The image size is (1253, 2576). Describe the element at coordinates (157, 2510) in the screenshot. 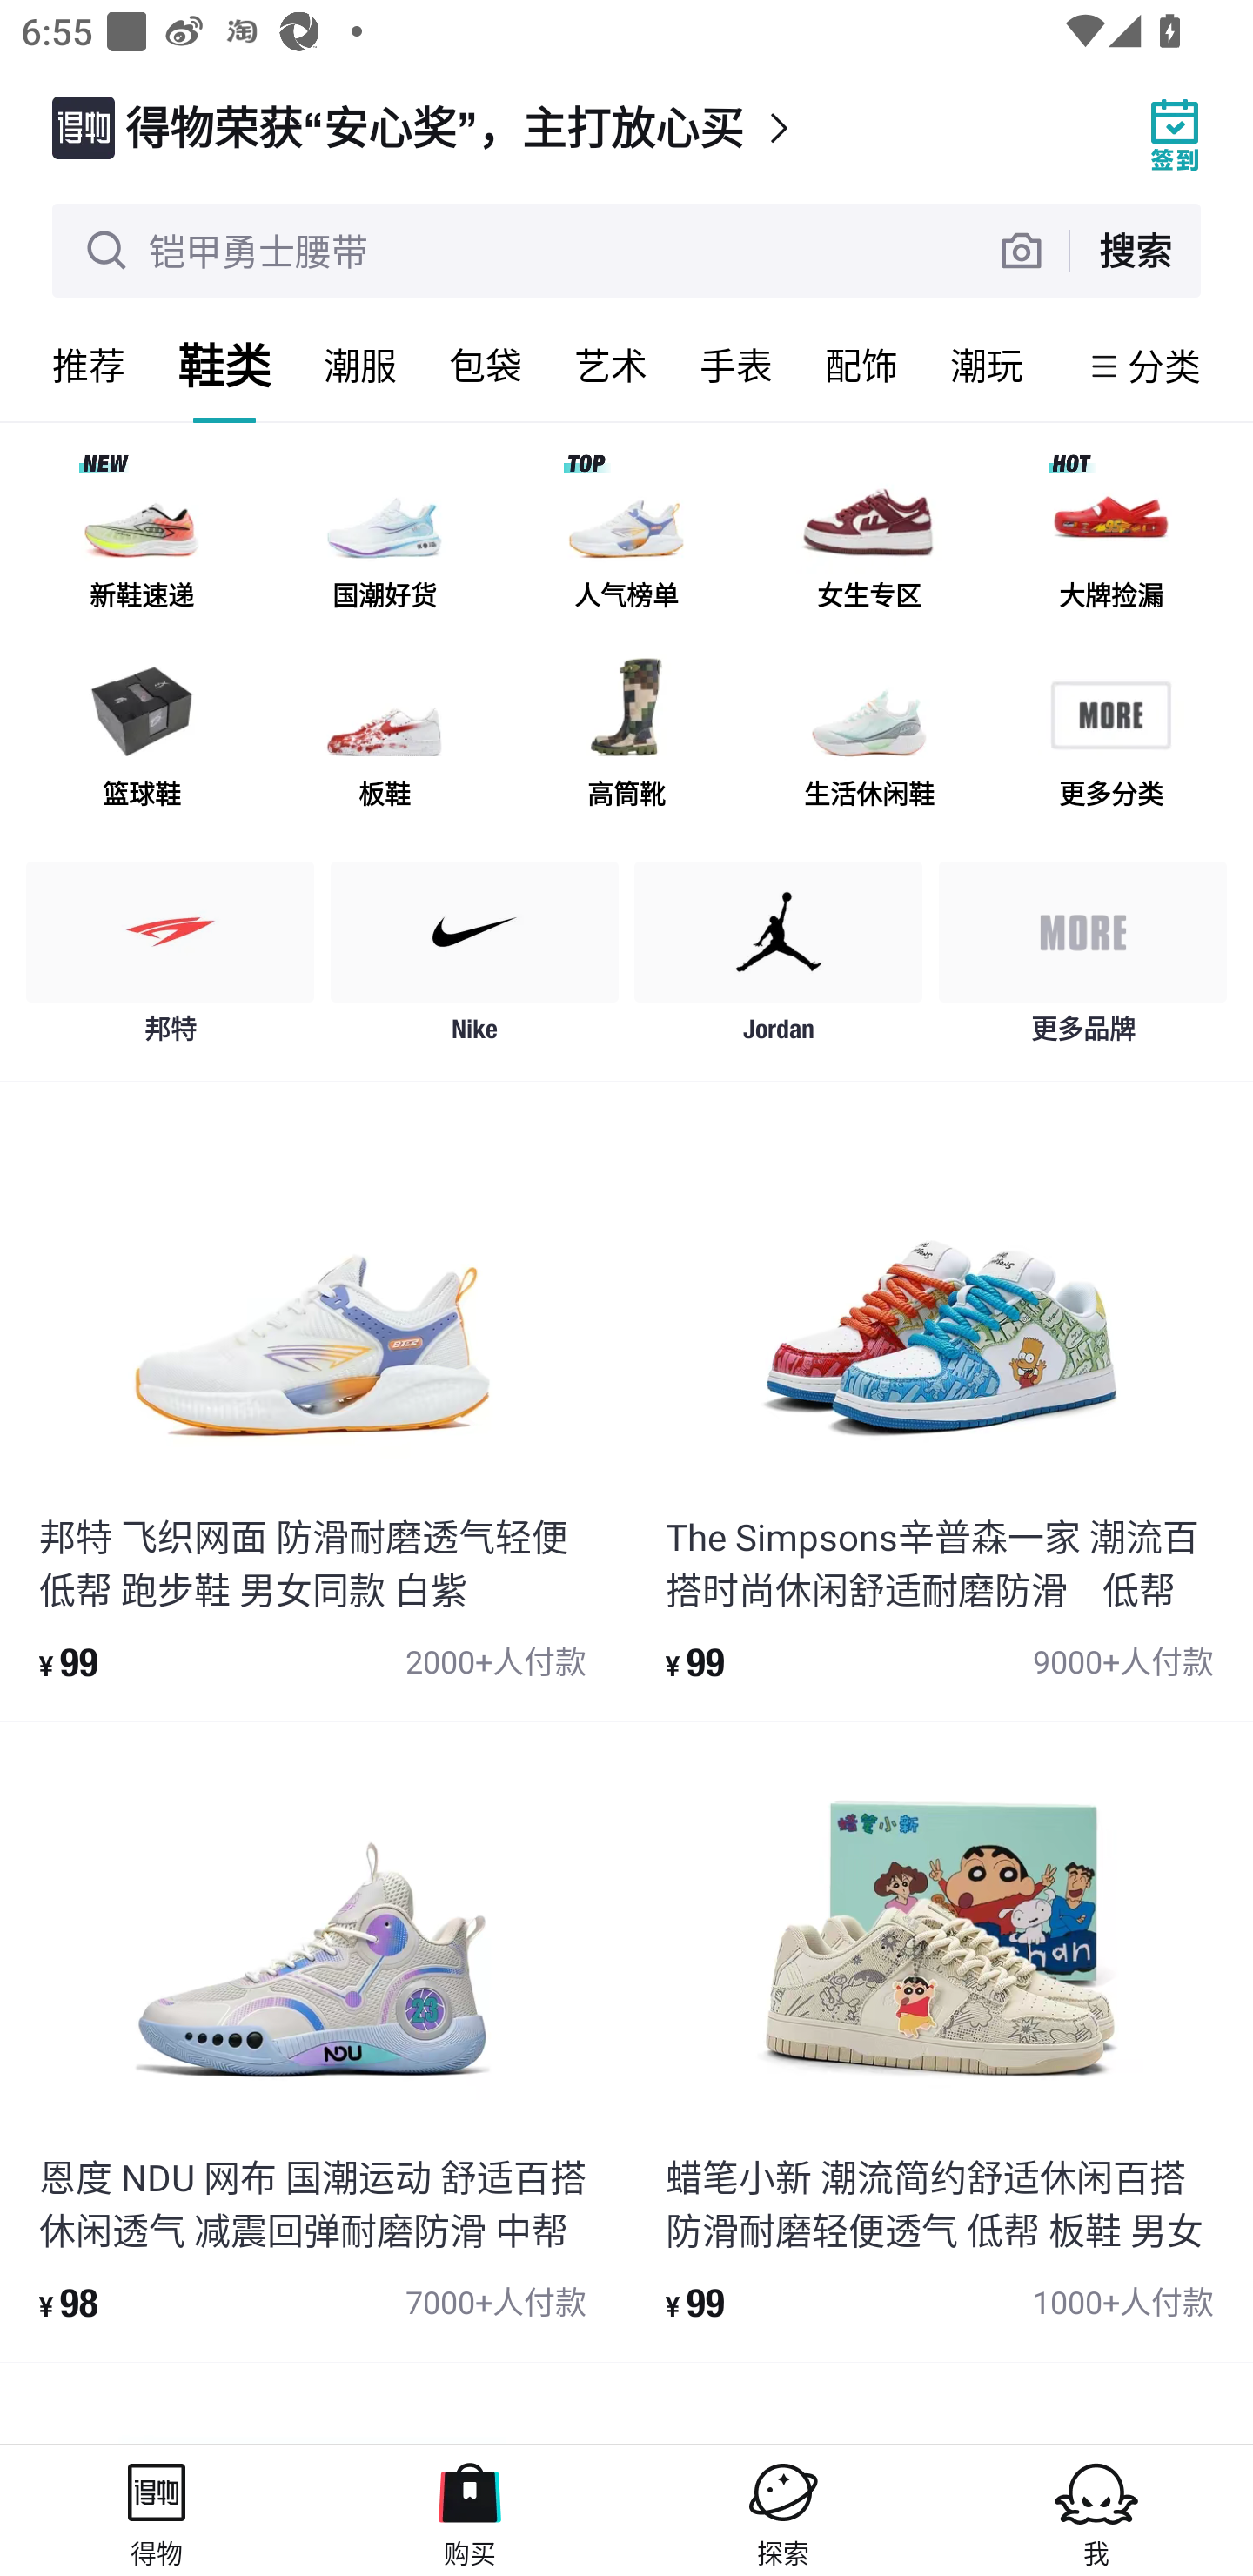

I see `得物` at that location.